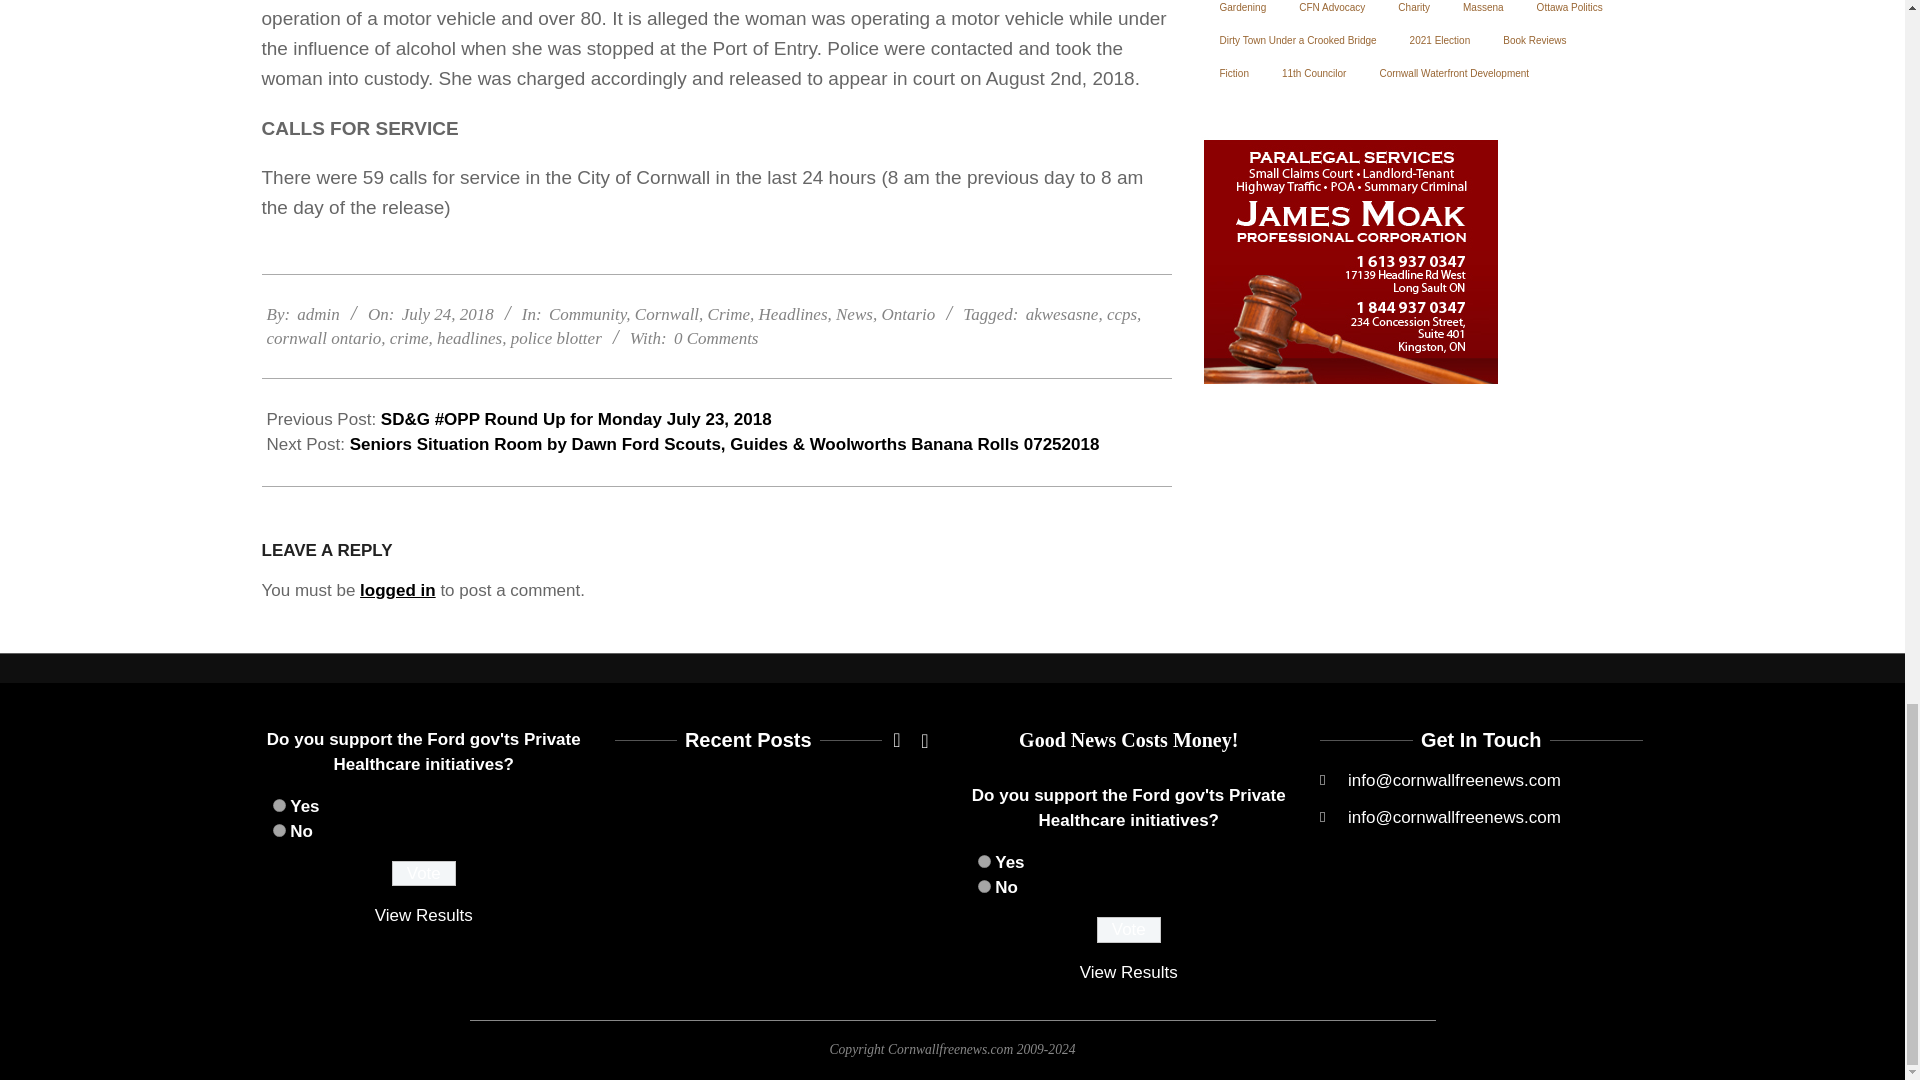 The image size is (1920, 1080). Describe the element at coordinates (984, 886) in the screenshot. I see `1777` at that location.